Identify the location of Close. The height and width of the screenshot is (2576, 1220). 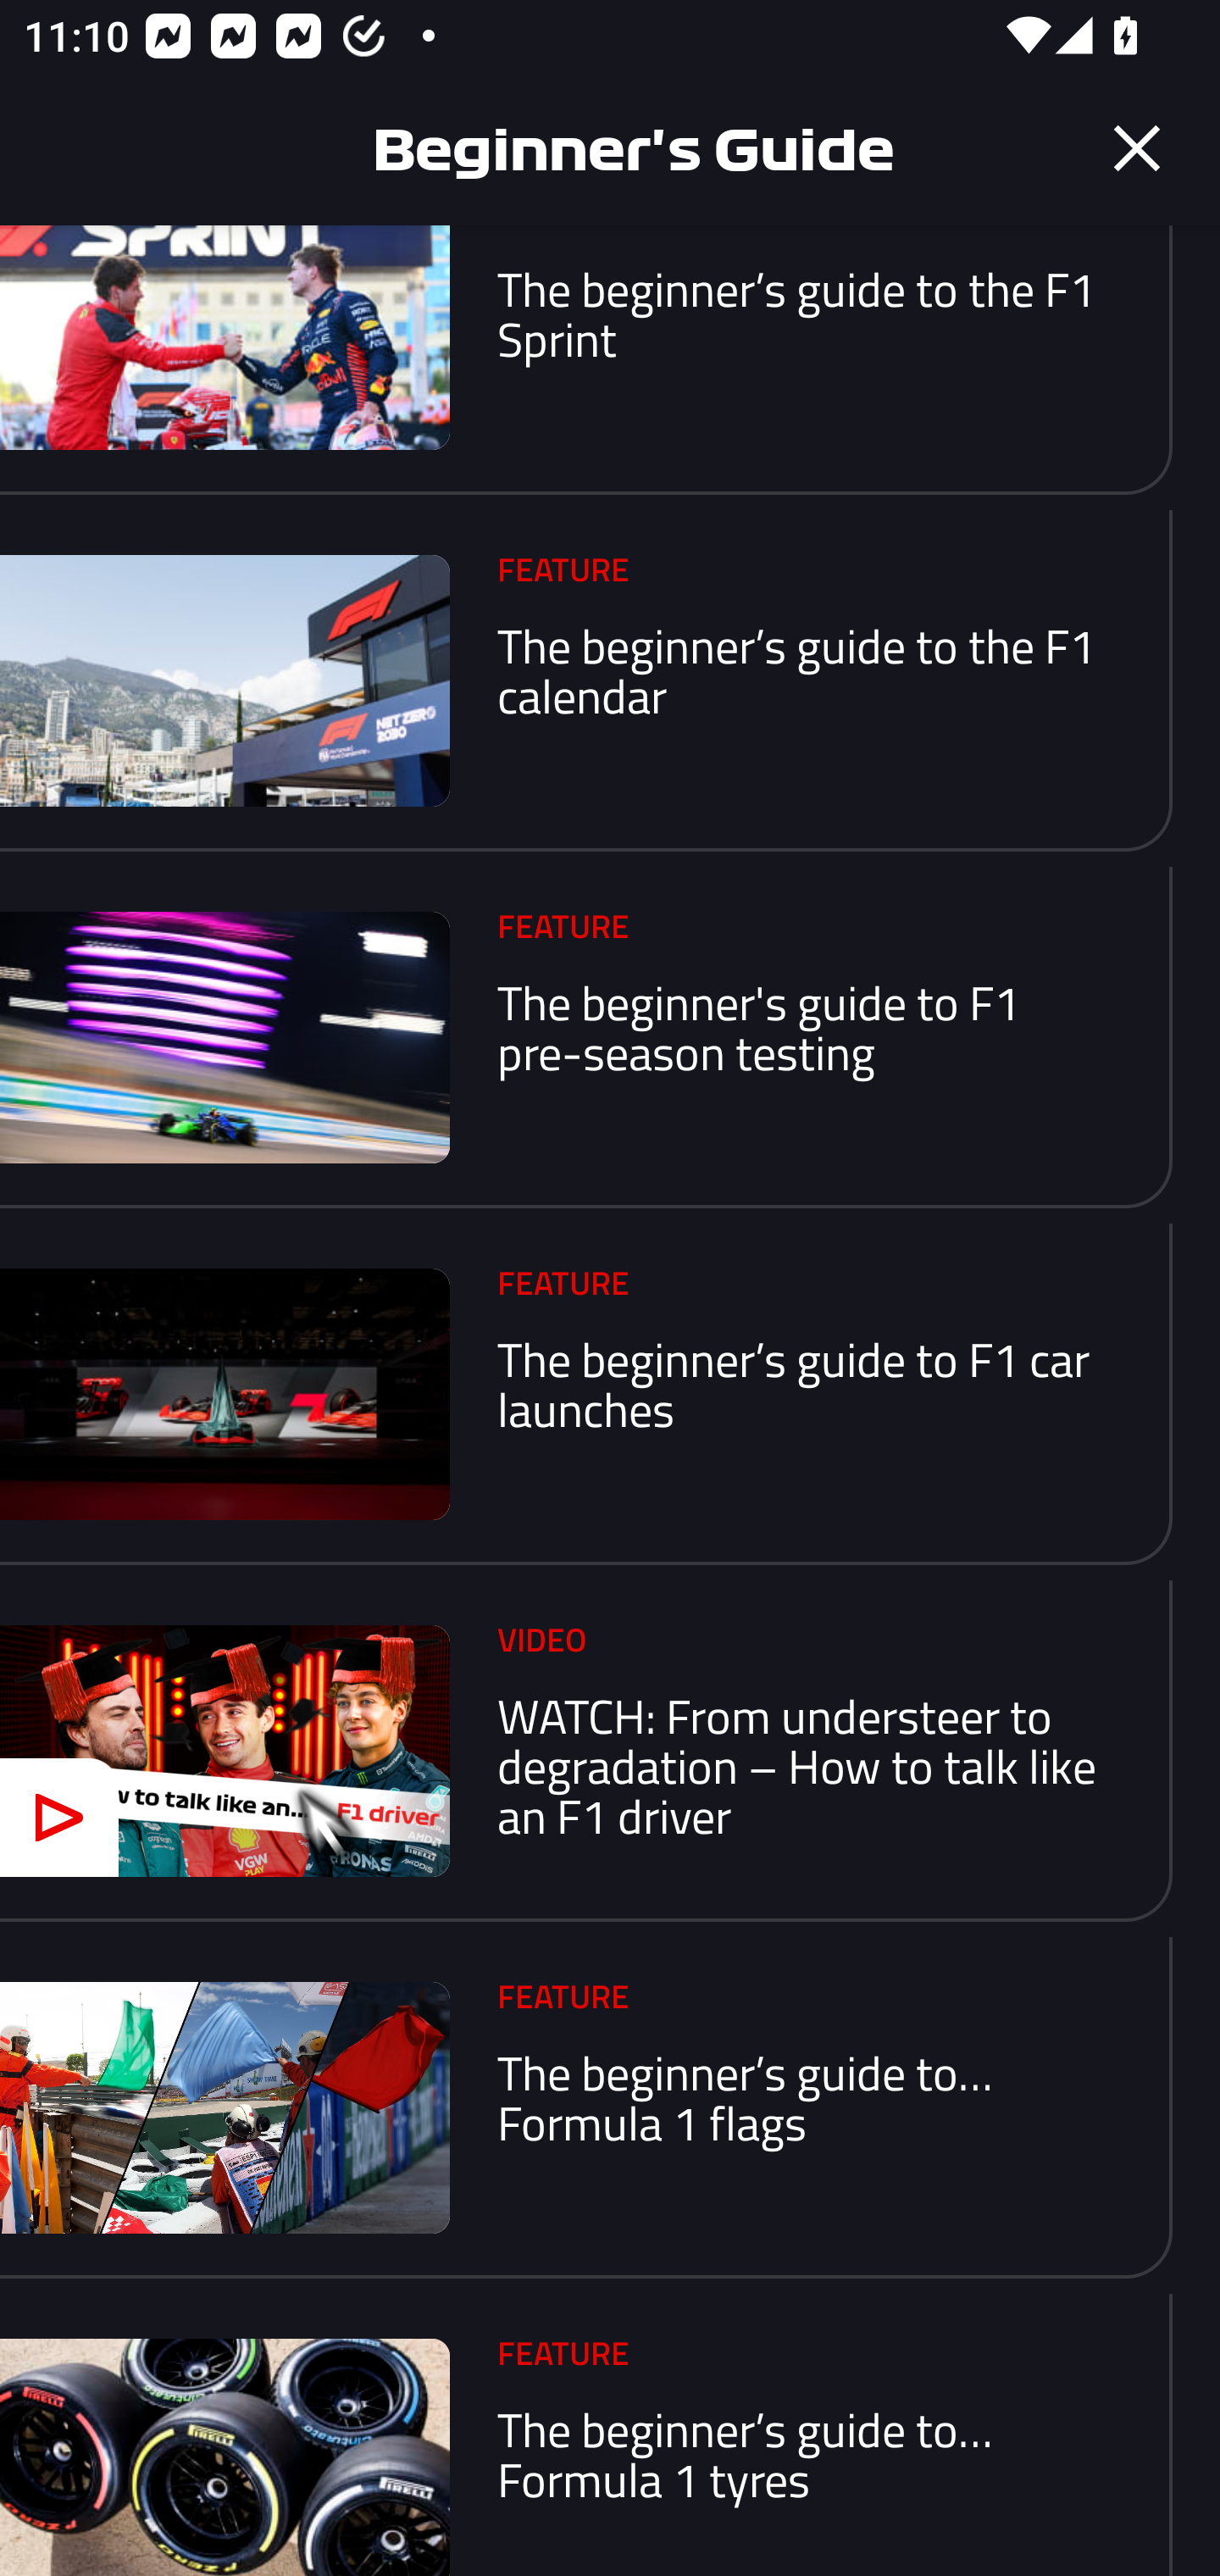
(1137, 149).